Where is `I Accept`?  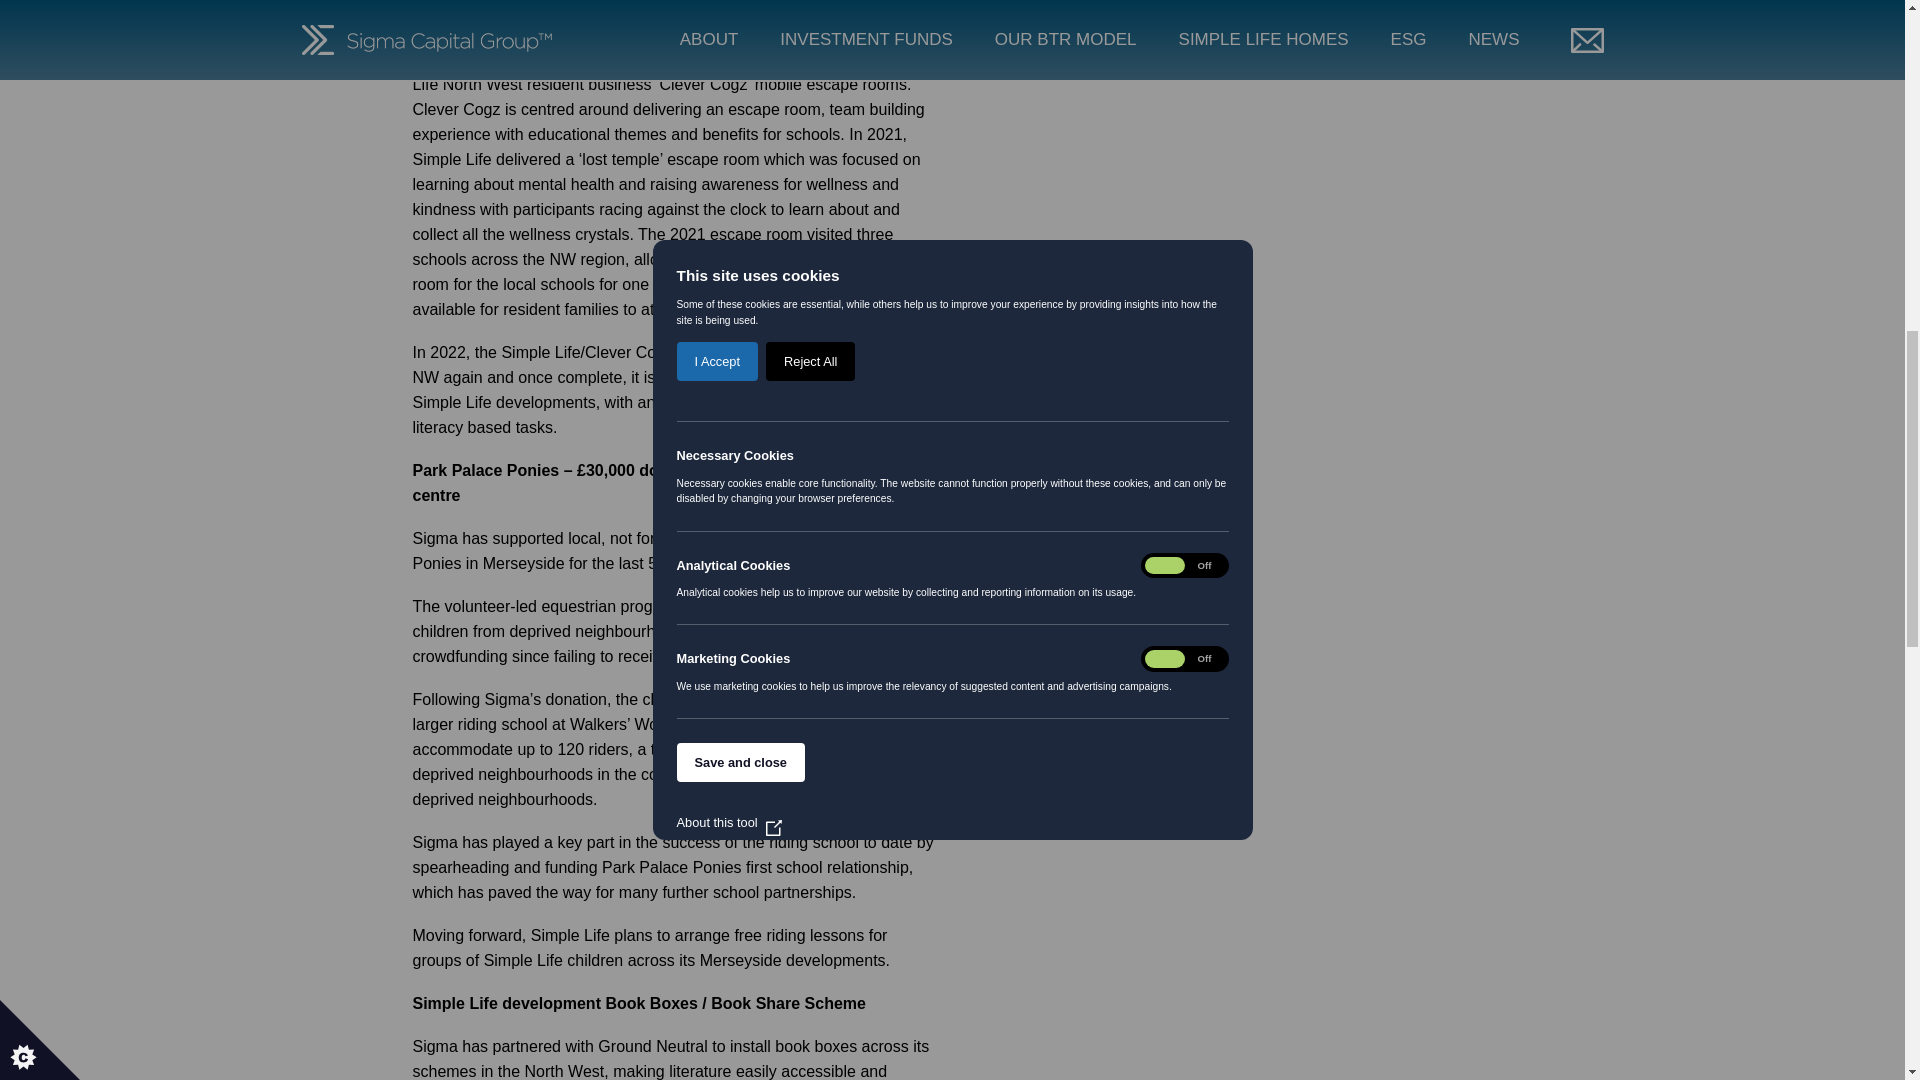 I Accept is located at coordinates (716, 22).